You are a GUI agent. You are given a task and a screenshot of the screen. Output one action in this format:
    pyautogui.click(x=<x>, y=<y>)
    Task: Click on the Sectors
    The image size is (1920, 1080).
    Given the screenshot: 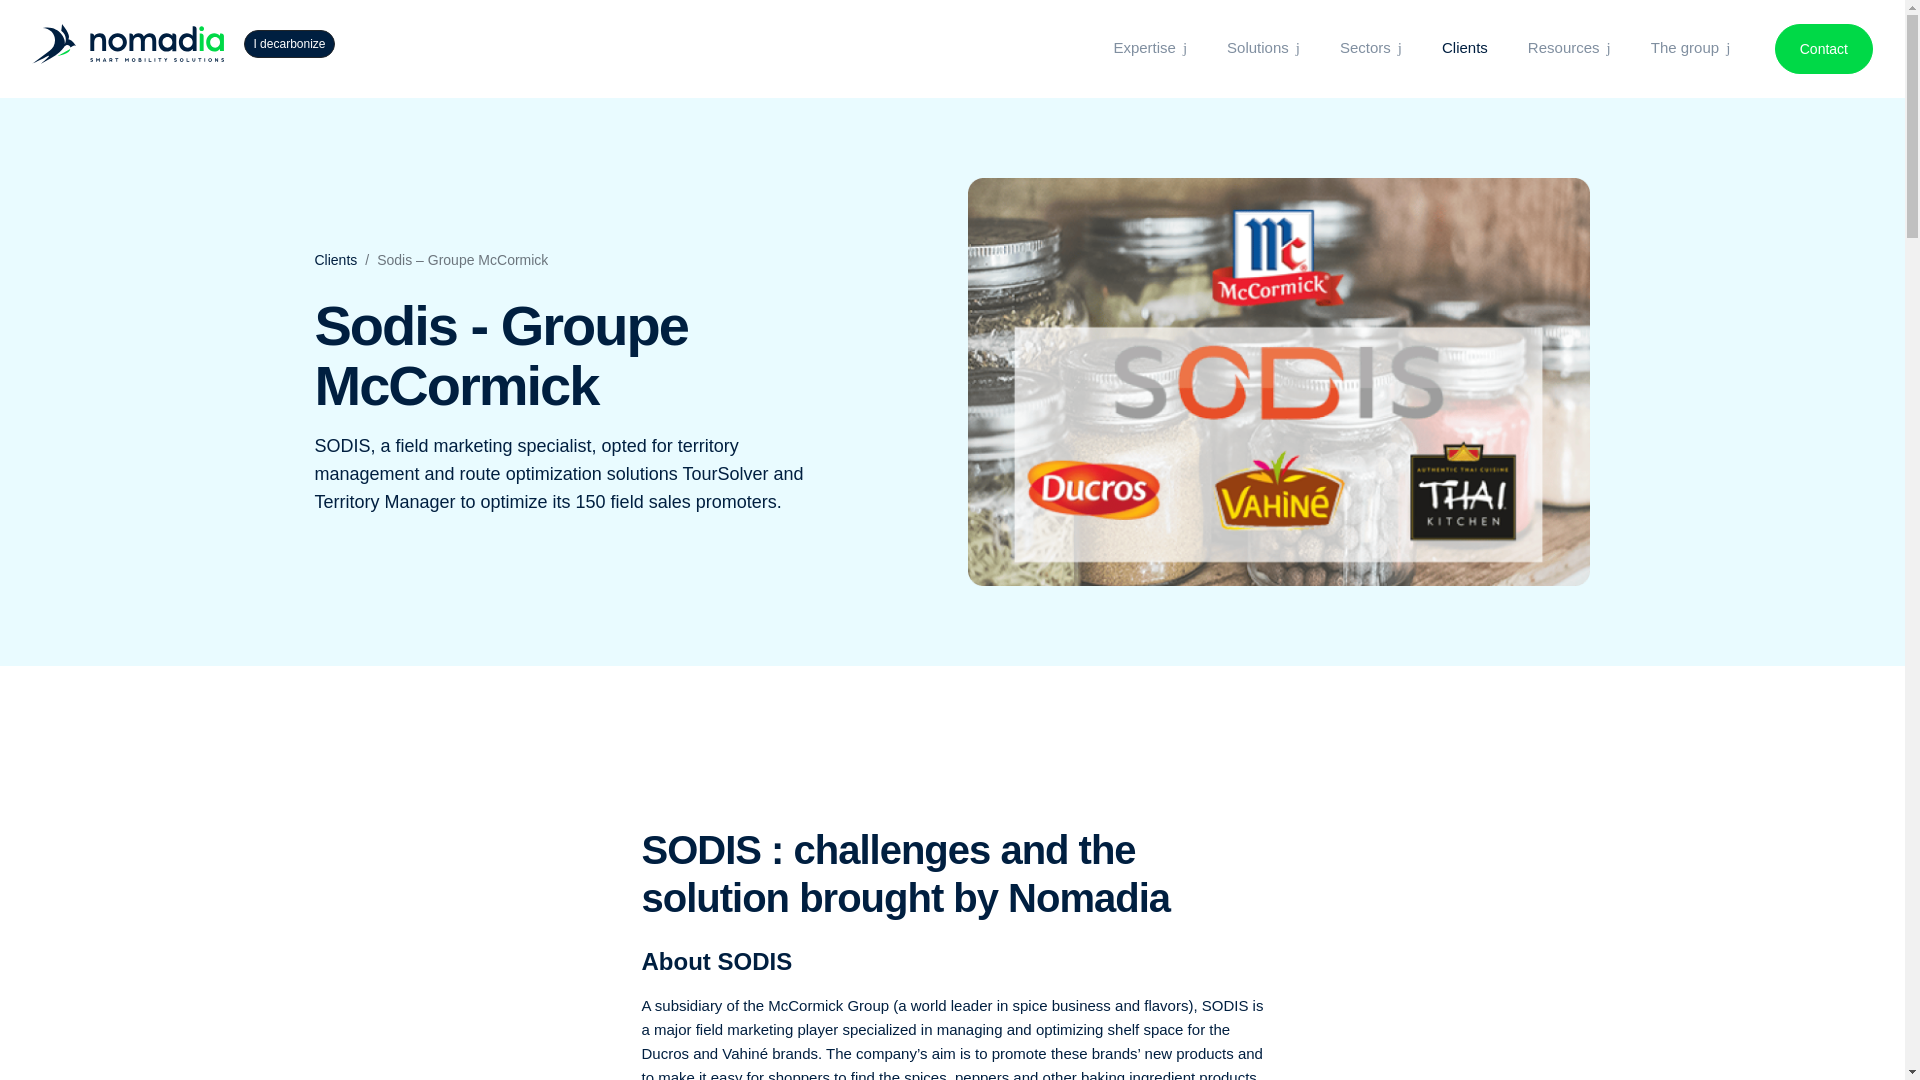 What is the action you would take?
    pyautogui.click(x=1370, y=48)
    